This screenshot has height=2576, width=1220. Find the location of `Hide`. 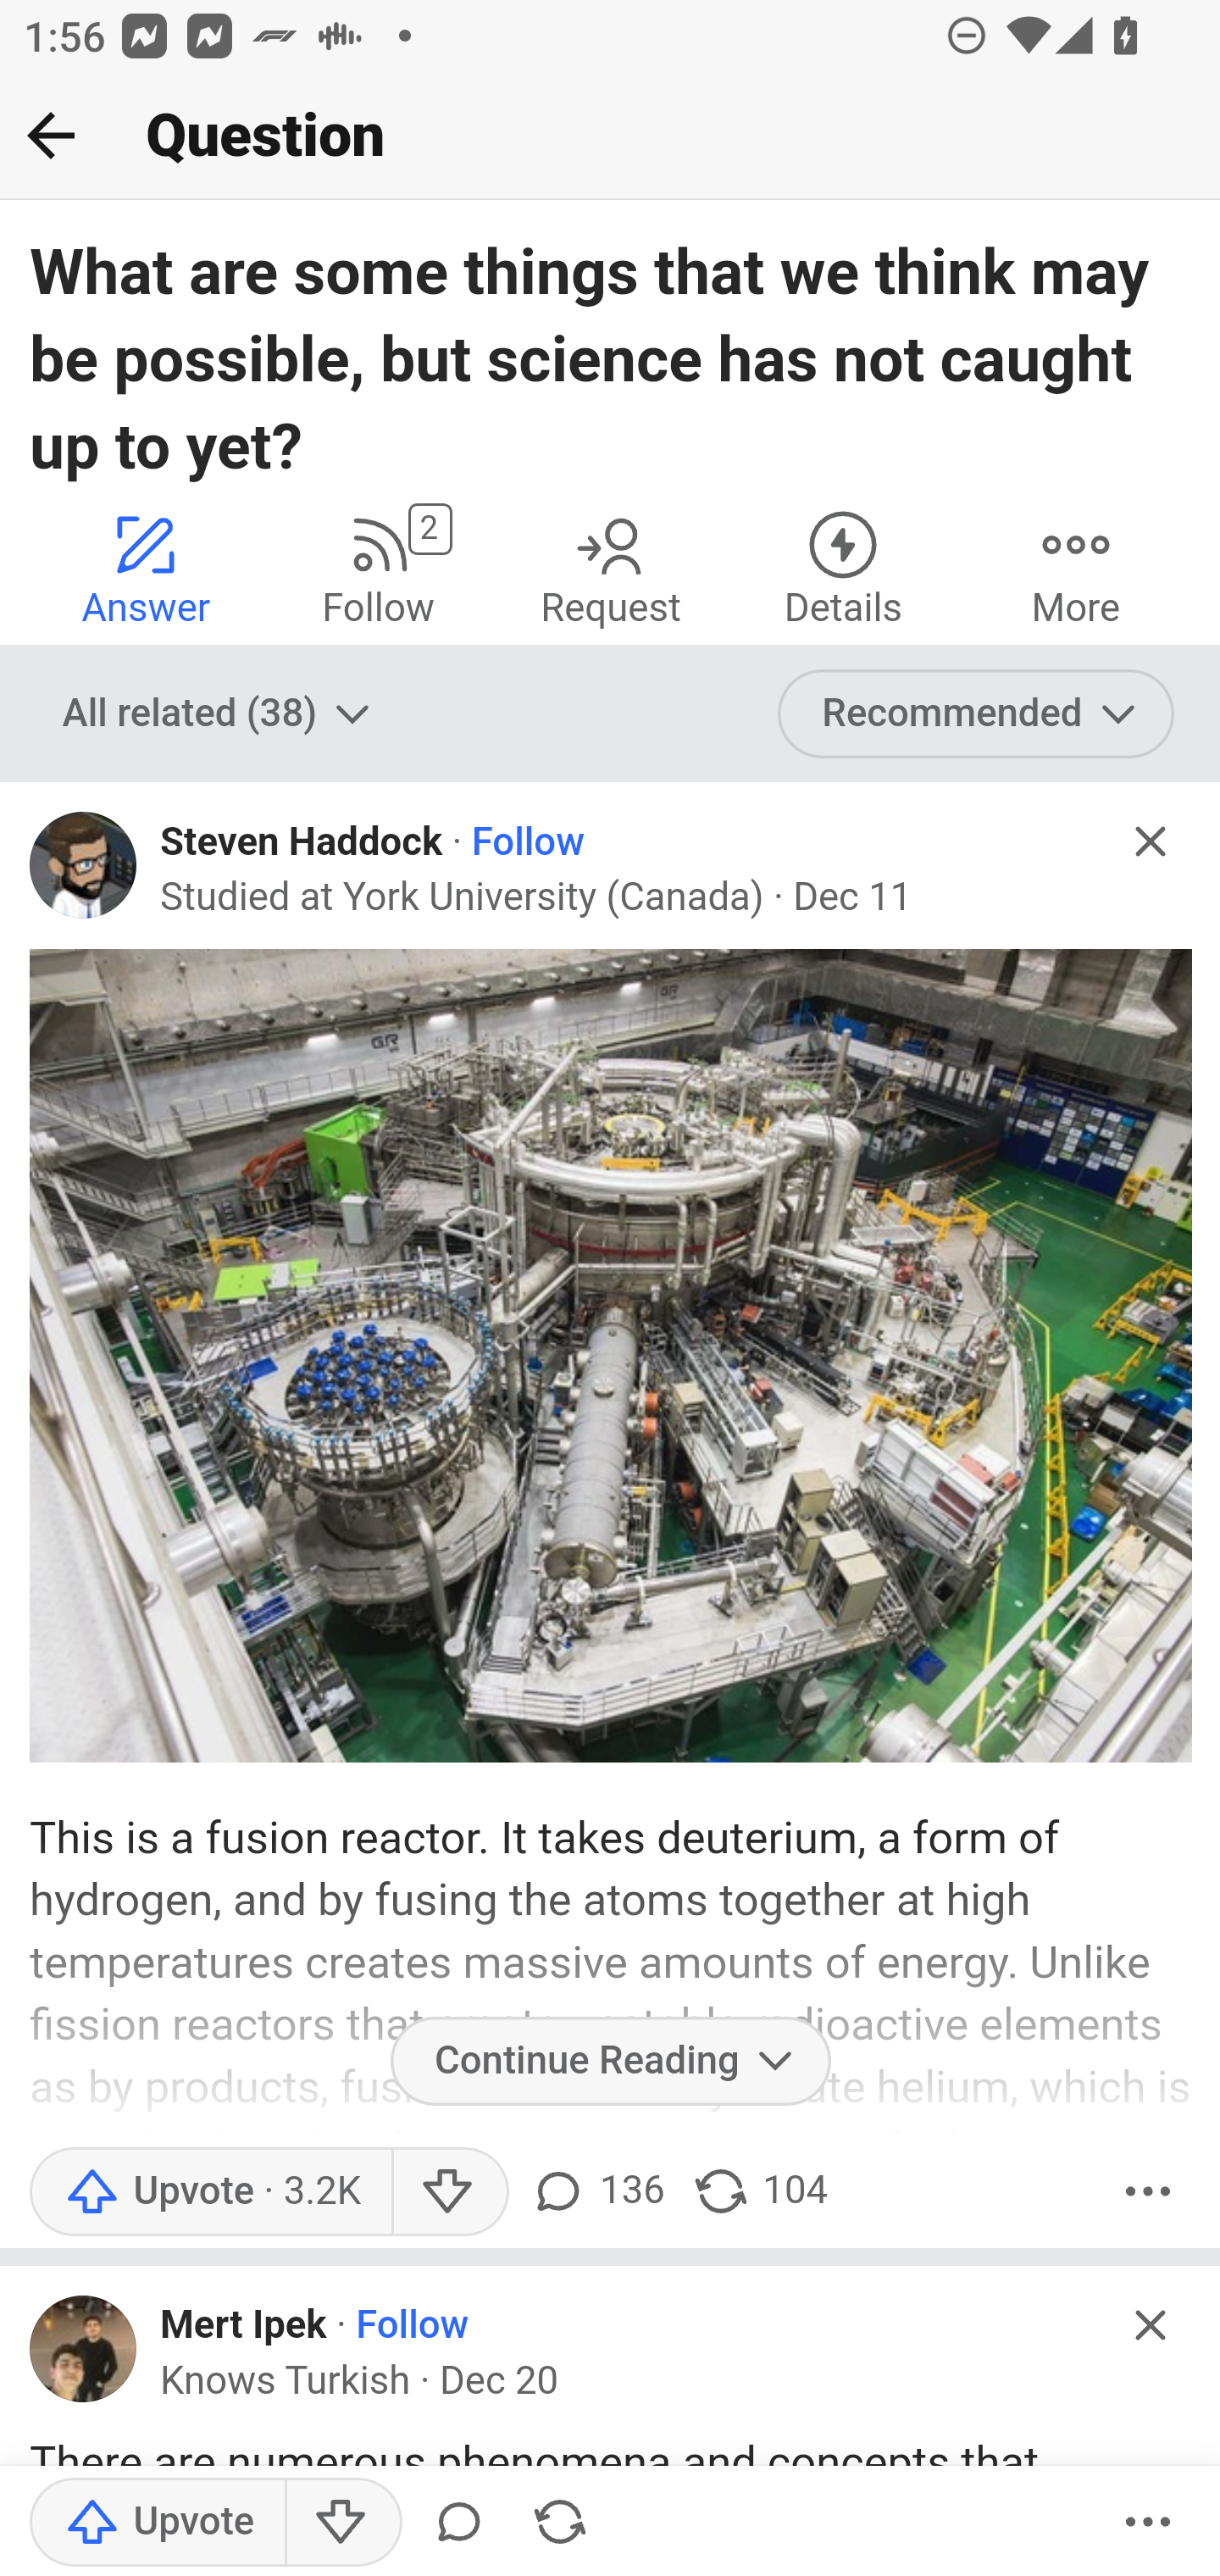

Hide is located at coordinates (1151, 2325).